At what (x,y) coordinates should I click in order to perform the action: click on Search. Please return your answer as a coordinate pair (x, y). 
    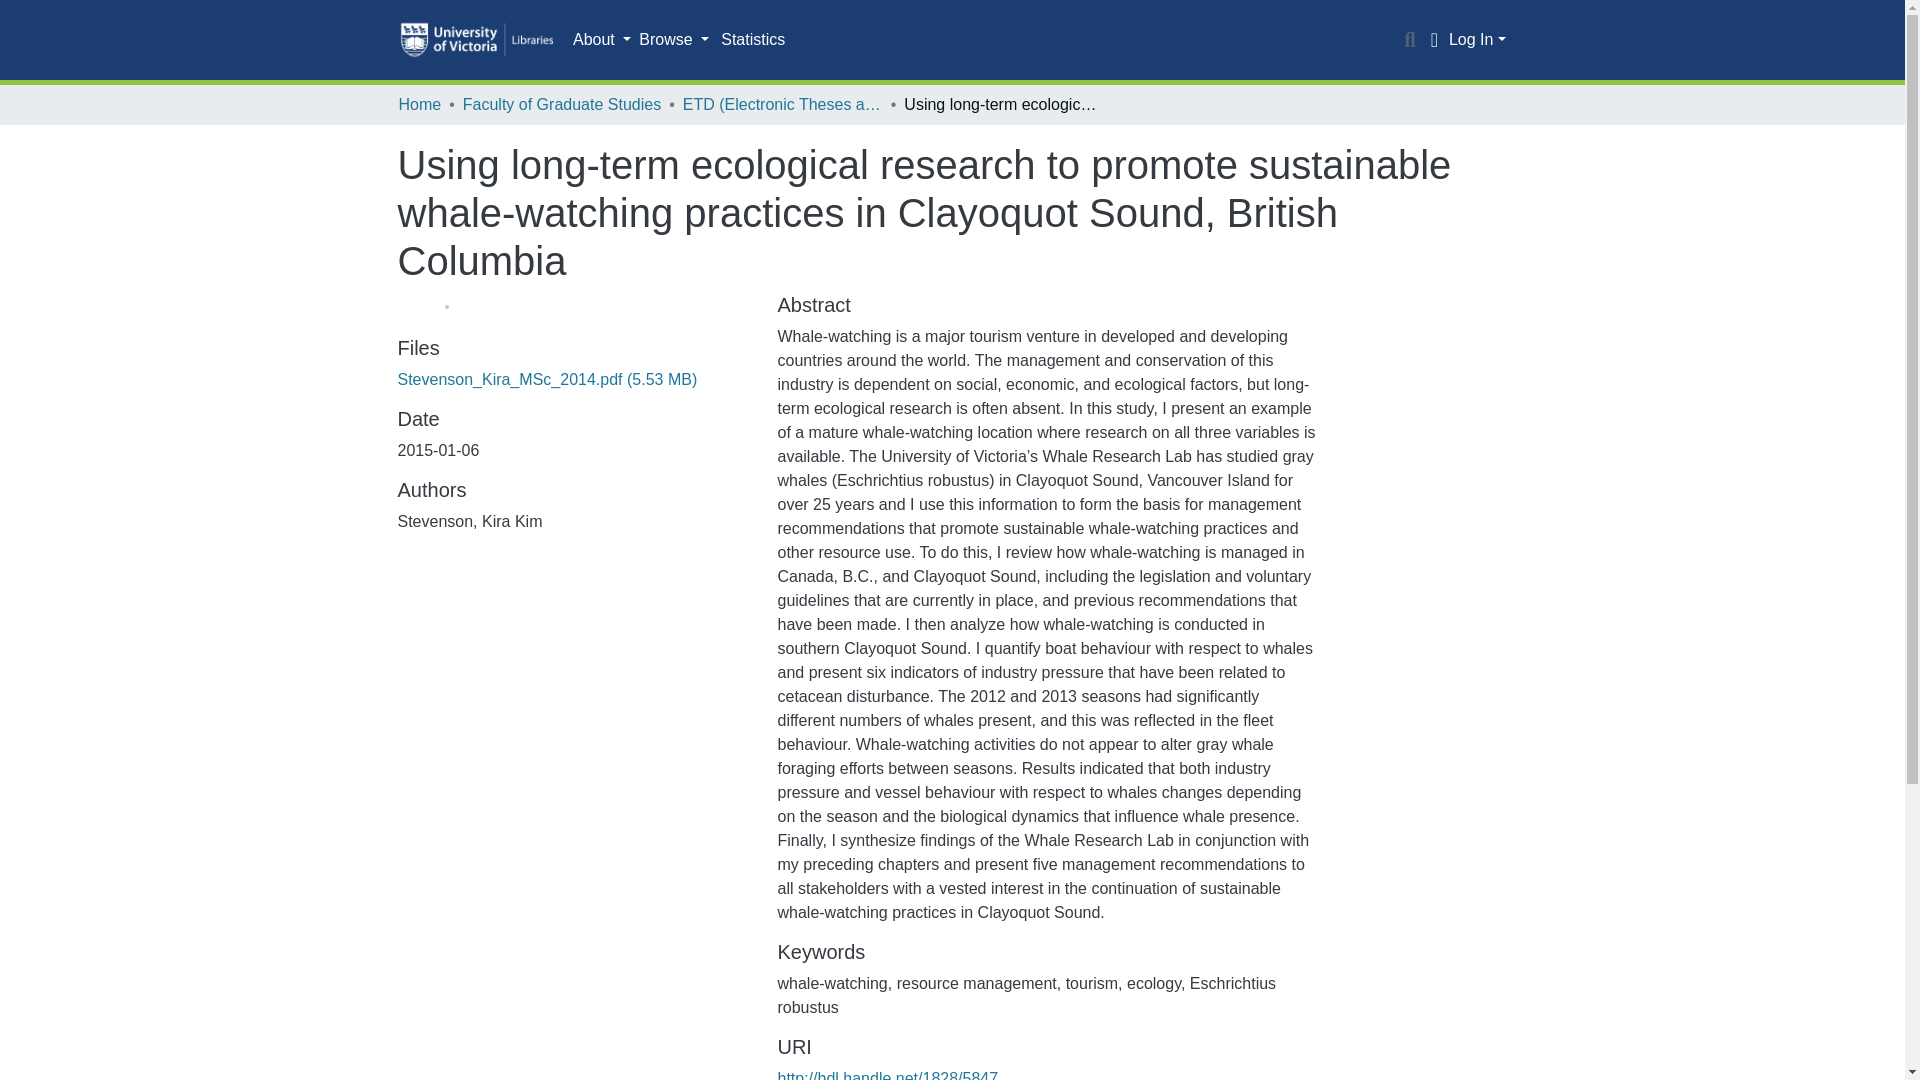
    Looking at the image, I should click on (1410, 40).